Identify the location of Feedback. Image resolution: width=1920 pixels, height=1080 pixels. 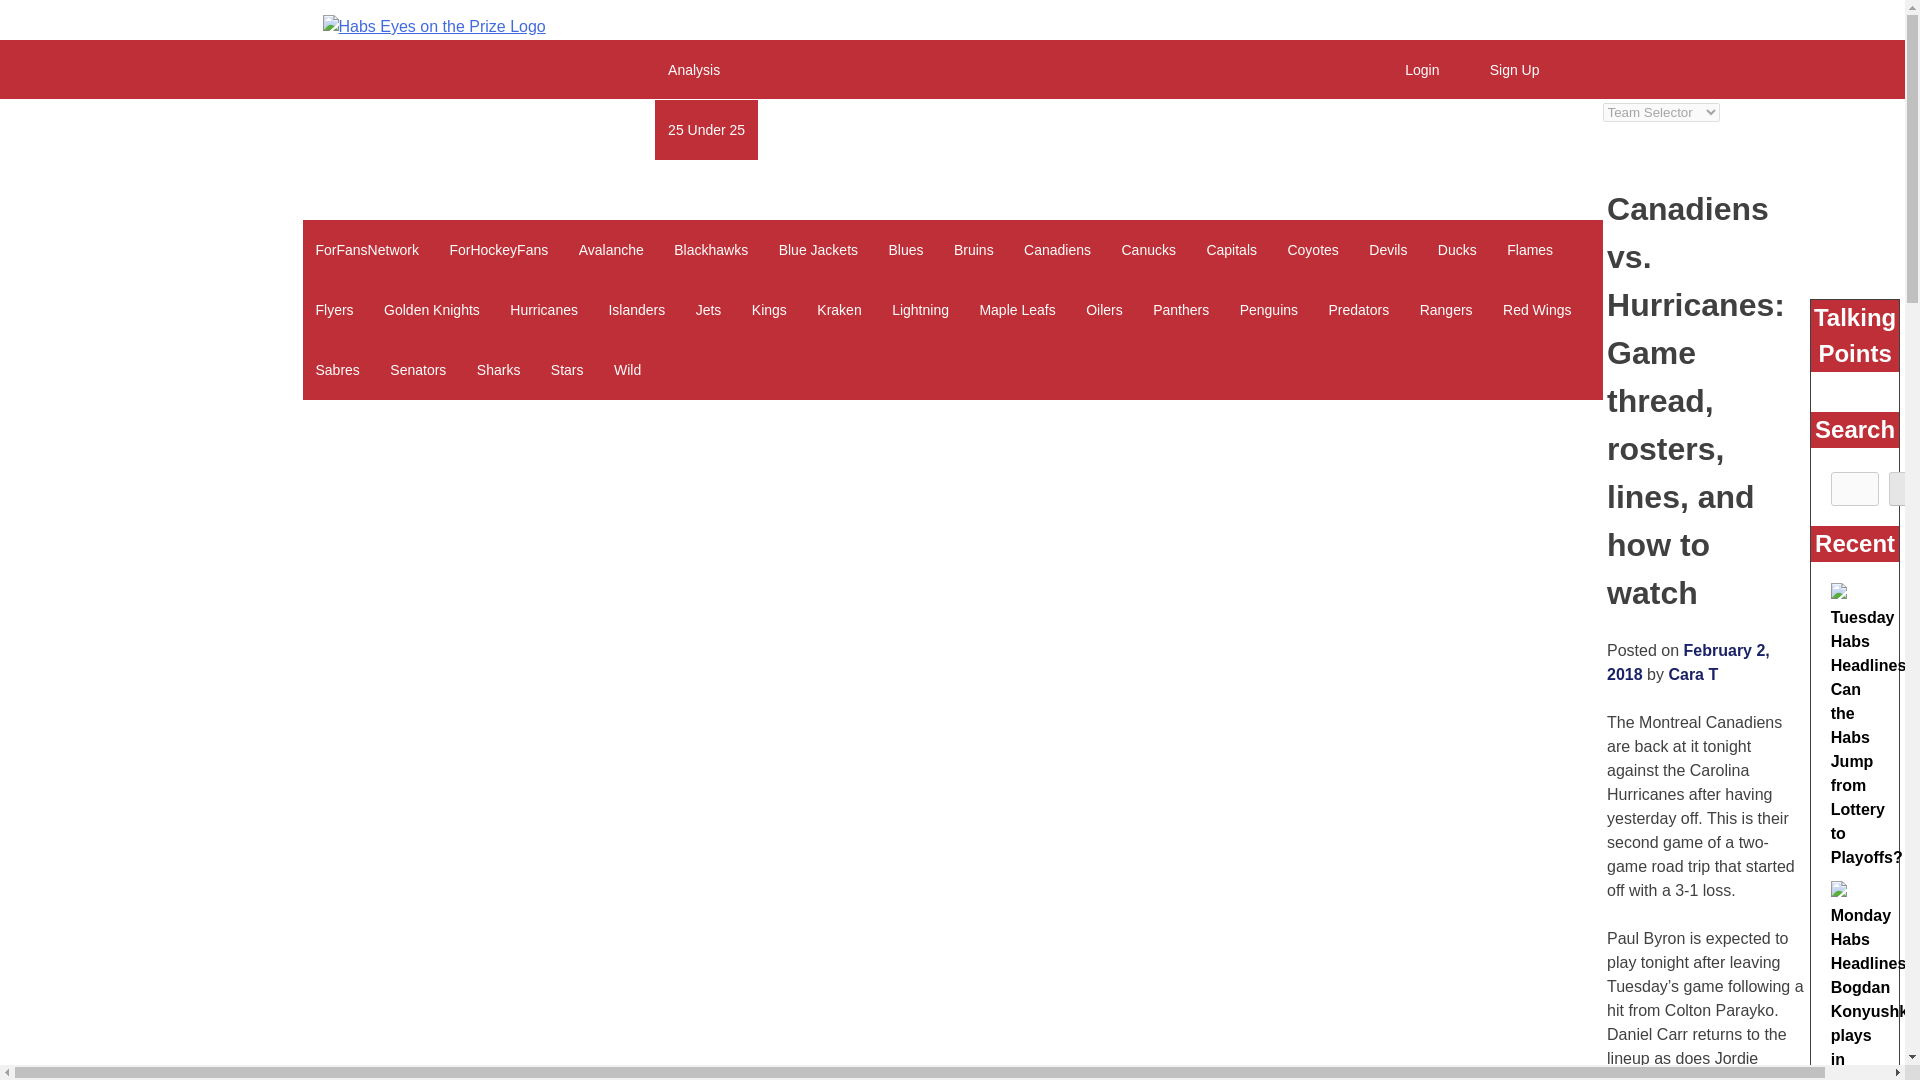
(806, 130).